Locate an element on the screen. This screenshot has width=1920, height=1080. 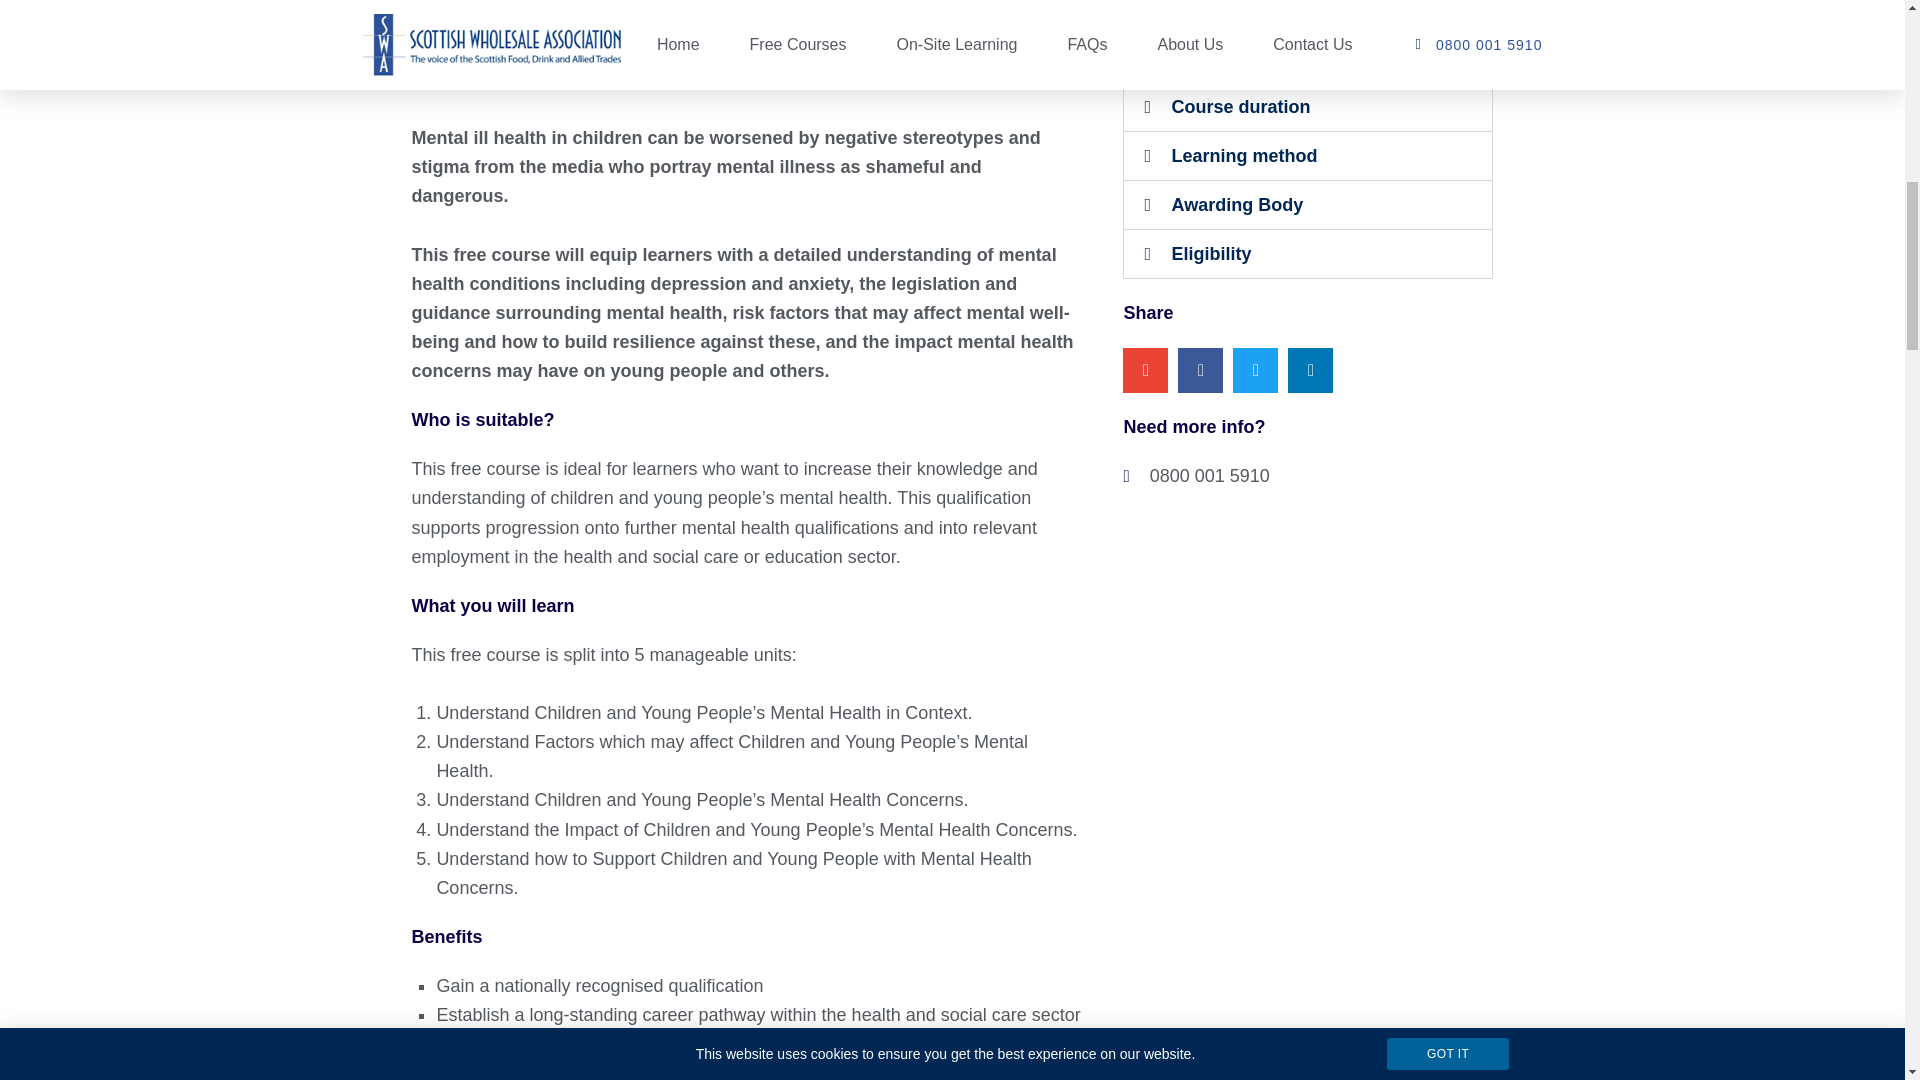
Eligibility is located at coordinates (1211, 254).